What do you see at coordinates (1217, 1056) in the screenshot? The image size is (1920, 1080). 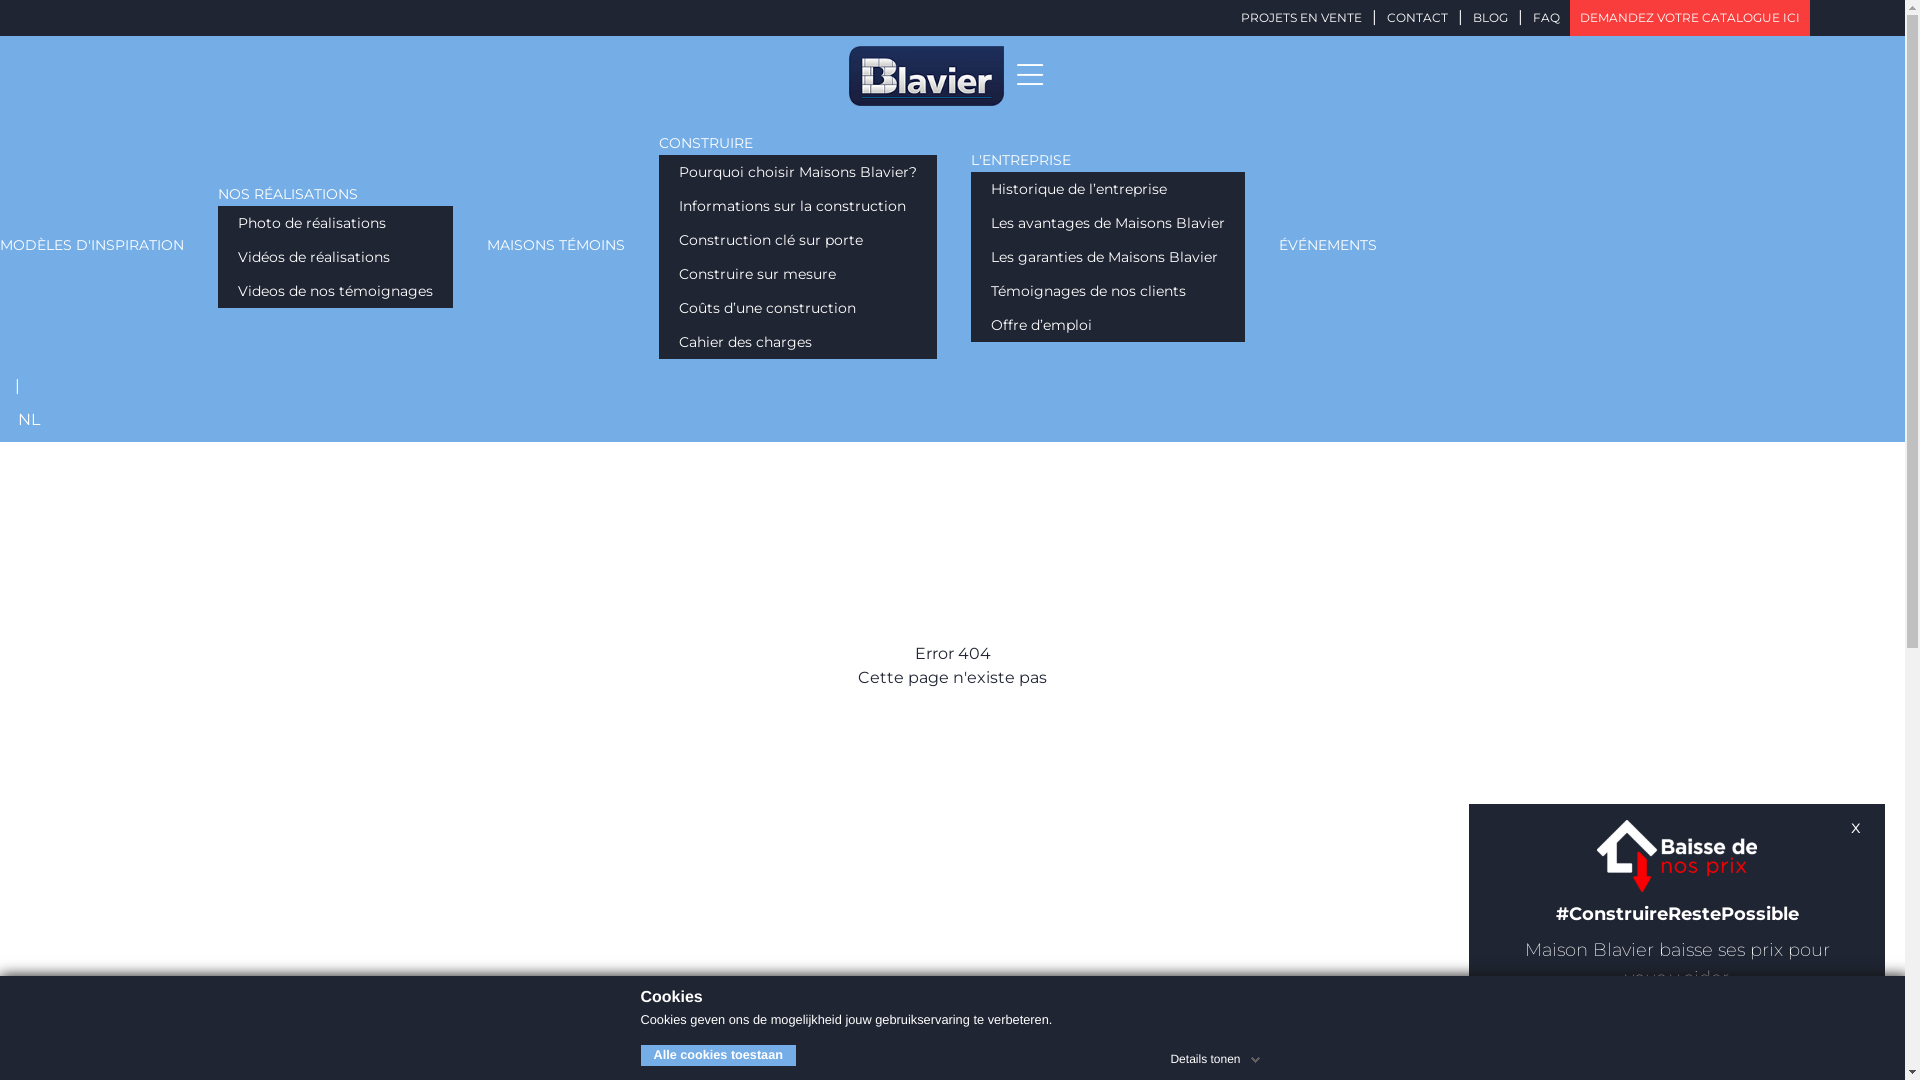 I see `Details tonen` at bounding box center [1217, 1056].